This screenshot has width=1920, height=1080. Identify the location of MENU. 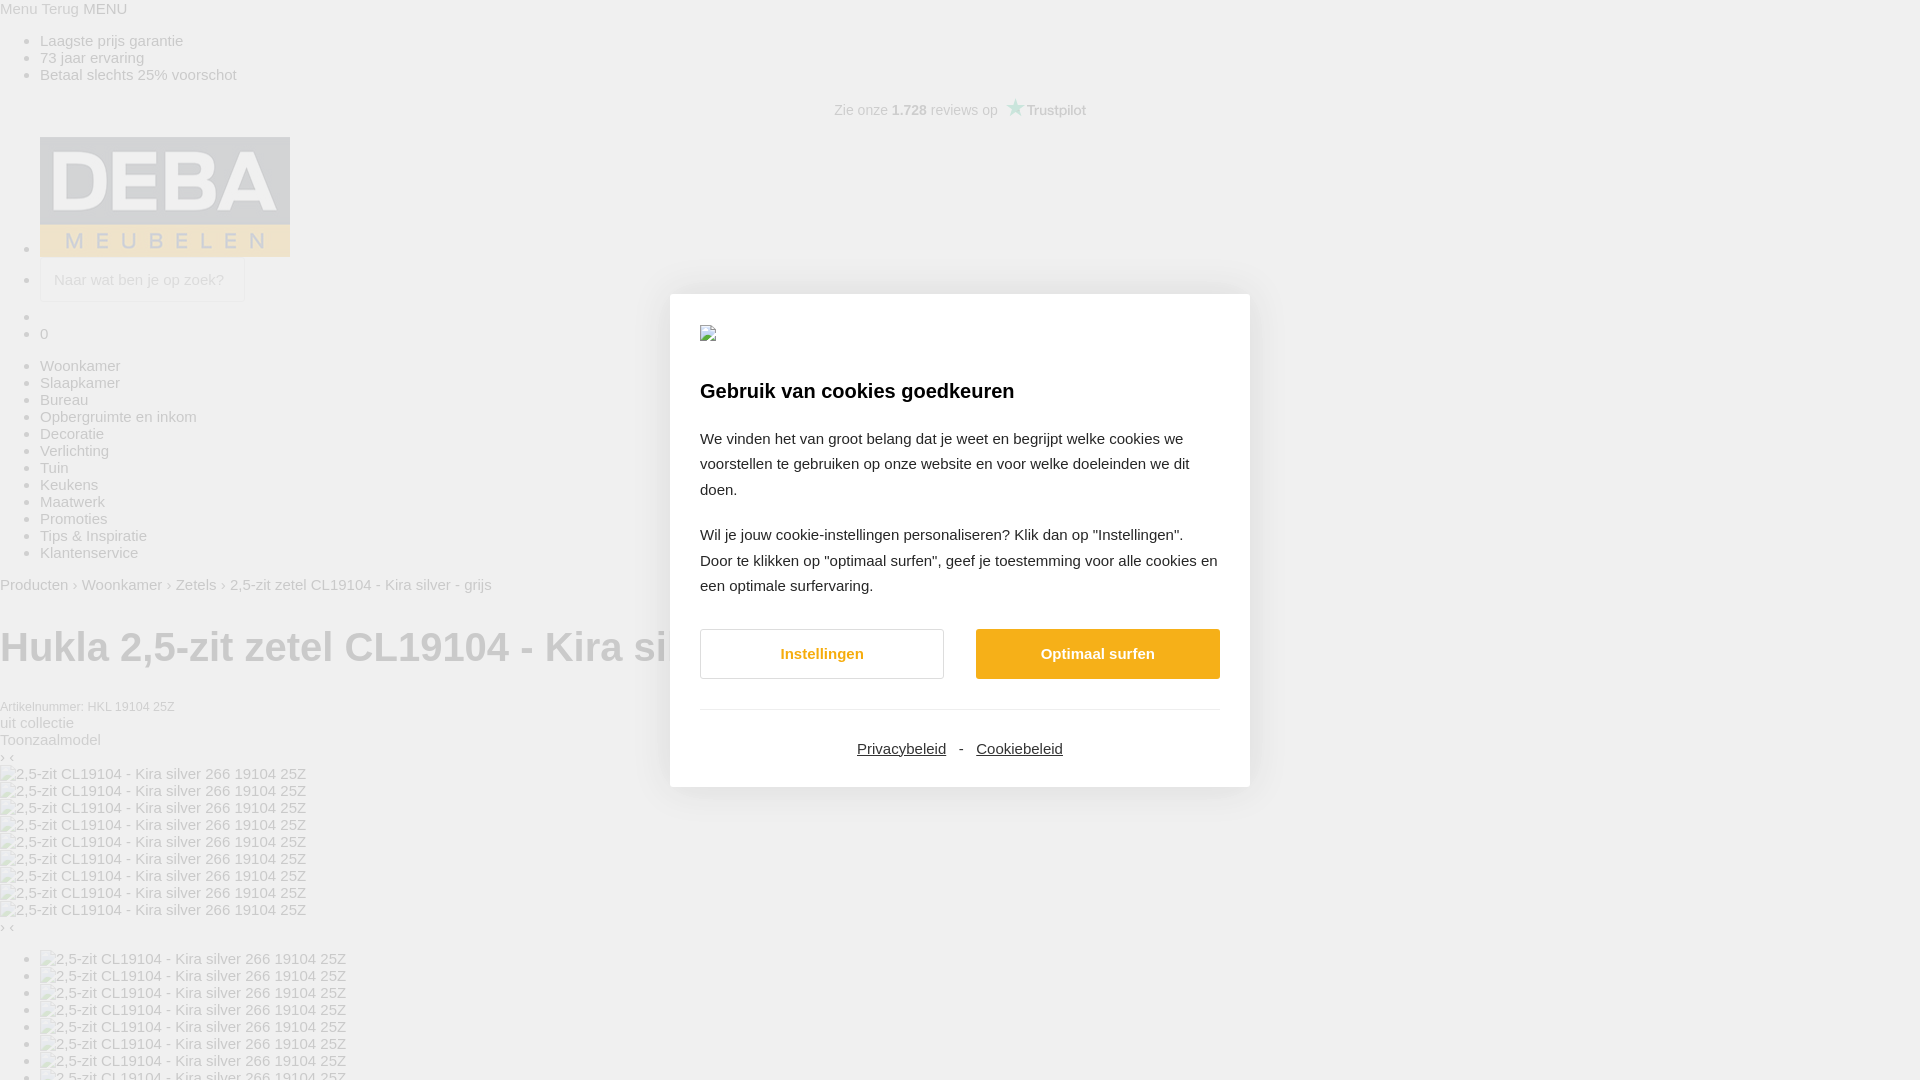
(105, 8).